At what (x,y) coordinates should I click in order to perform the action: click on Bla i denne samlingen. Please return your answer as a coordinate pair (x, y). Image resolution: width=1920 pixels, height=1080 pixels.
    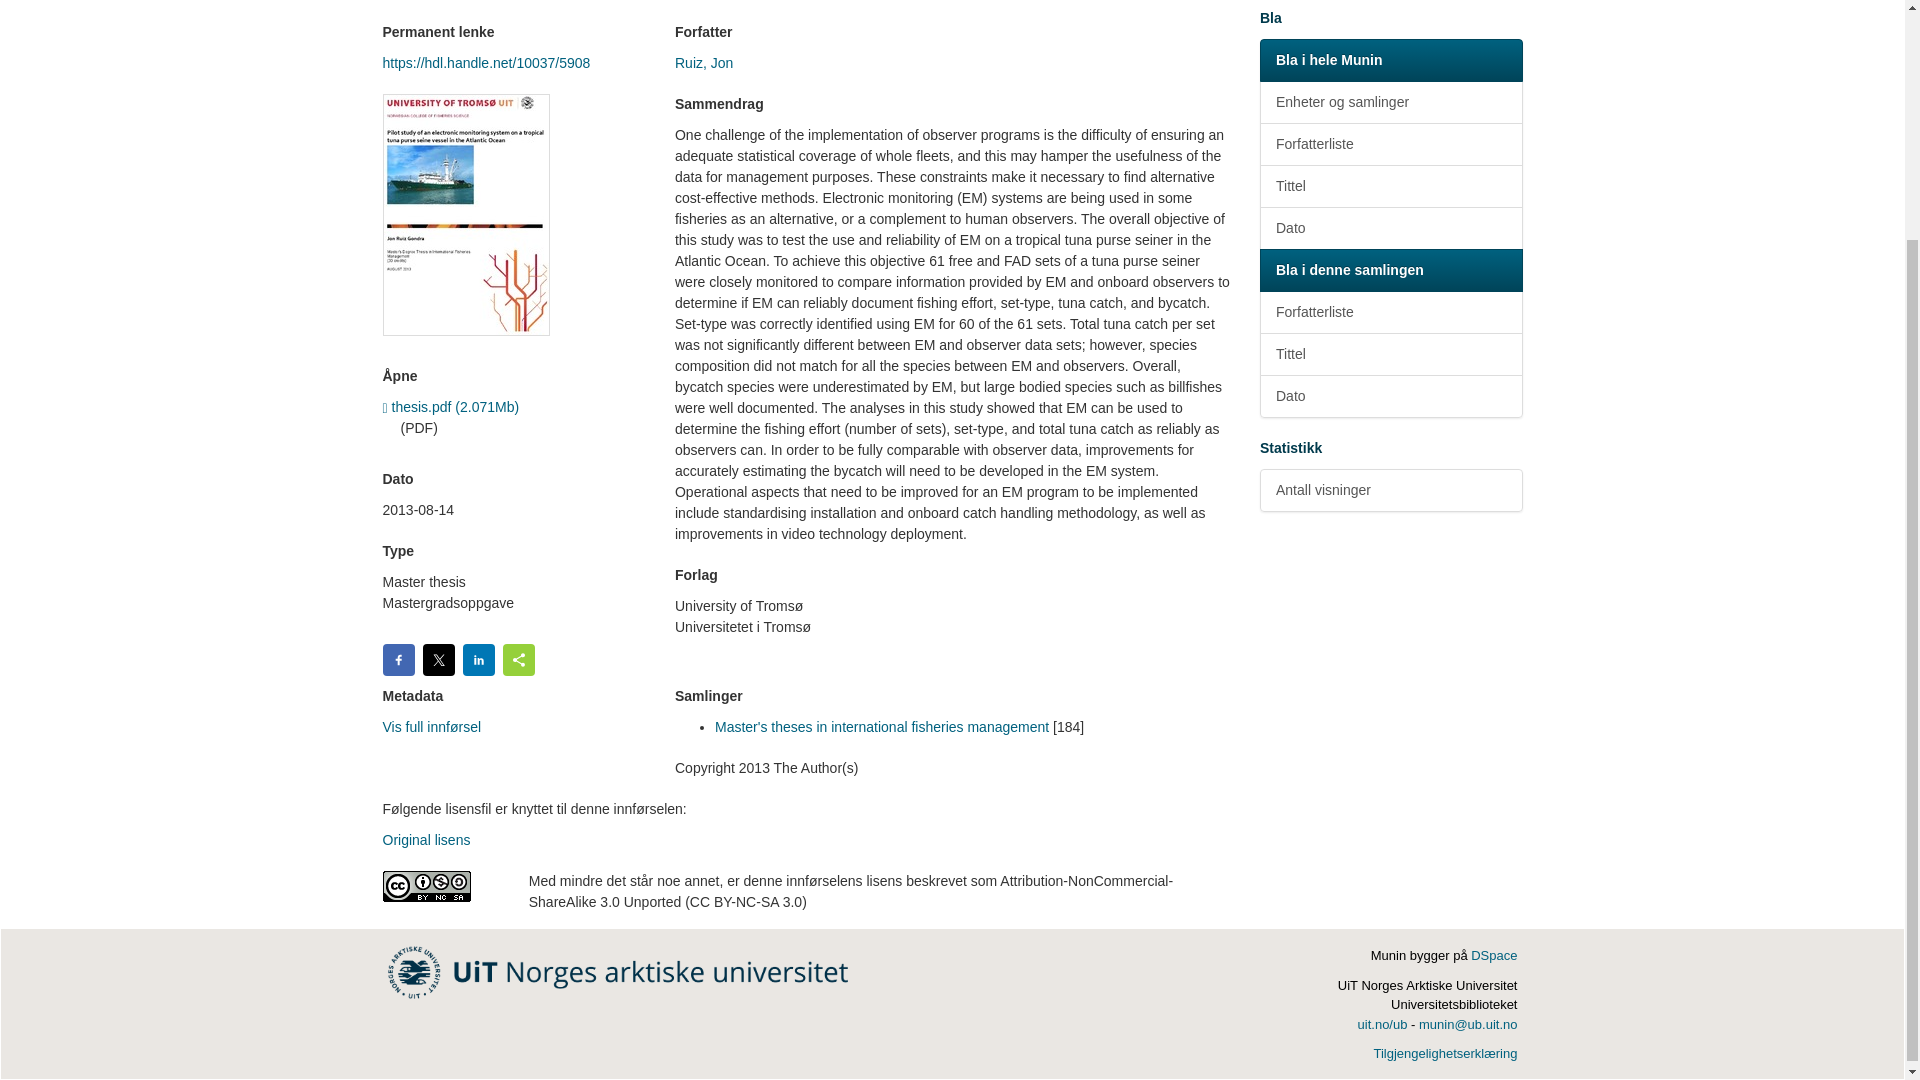
    Looking at the image, I should click on (1390, 270).